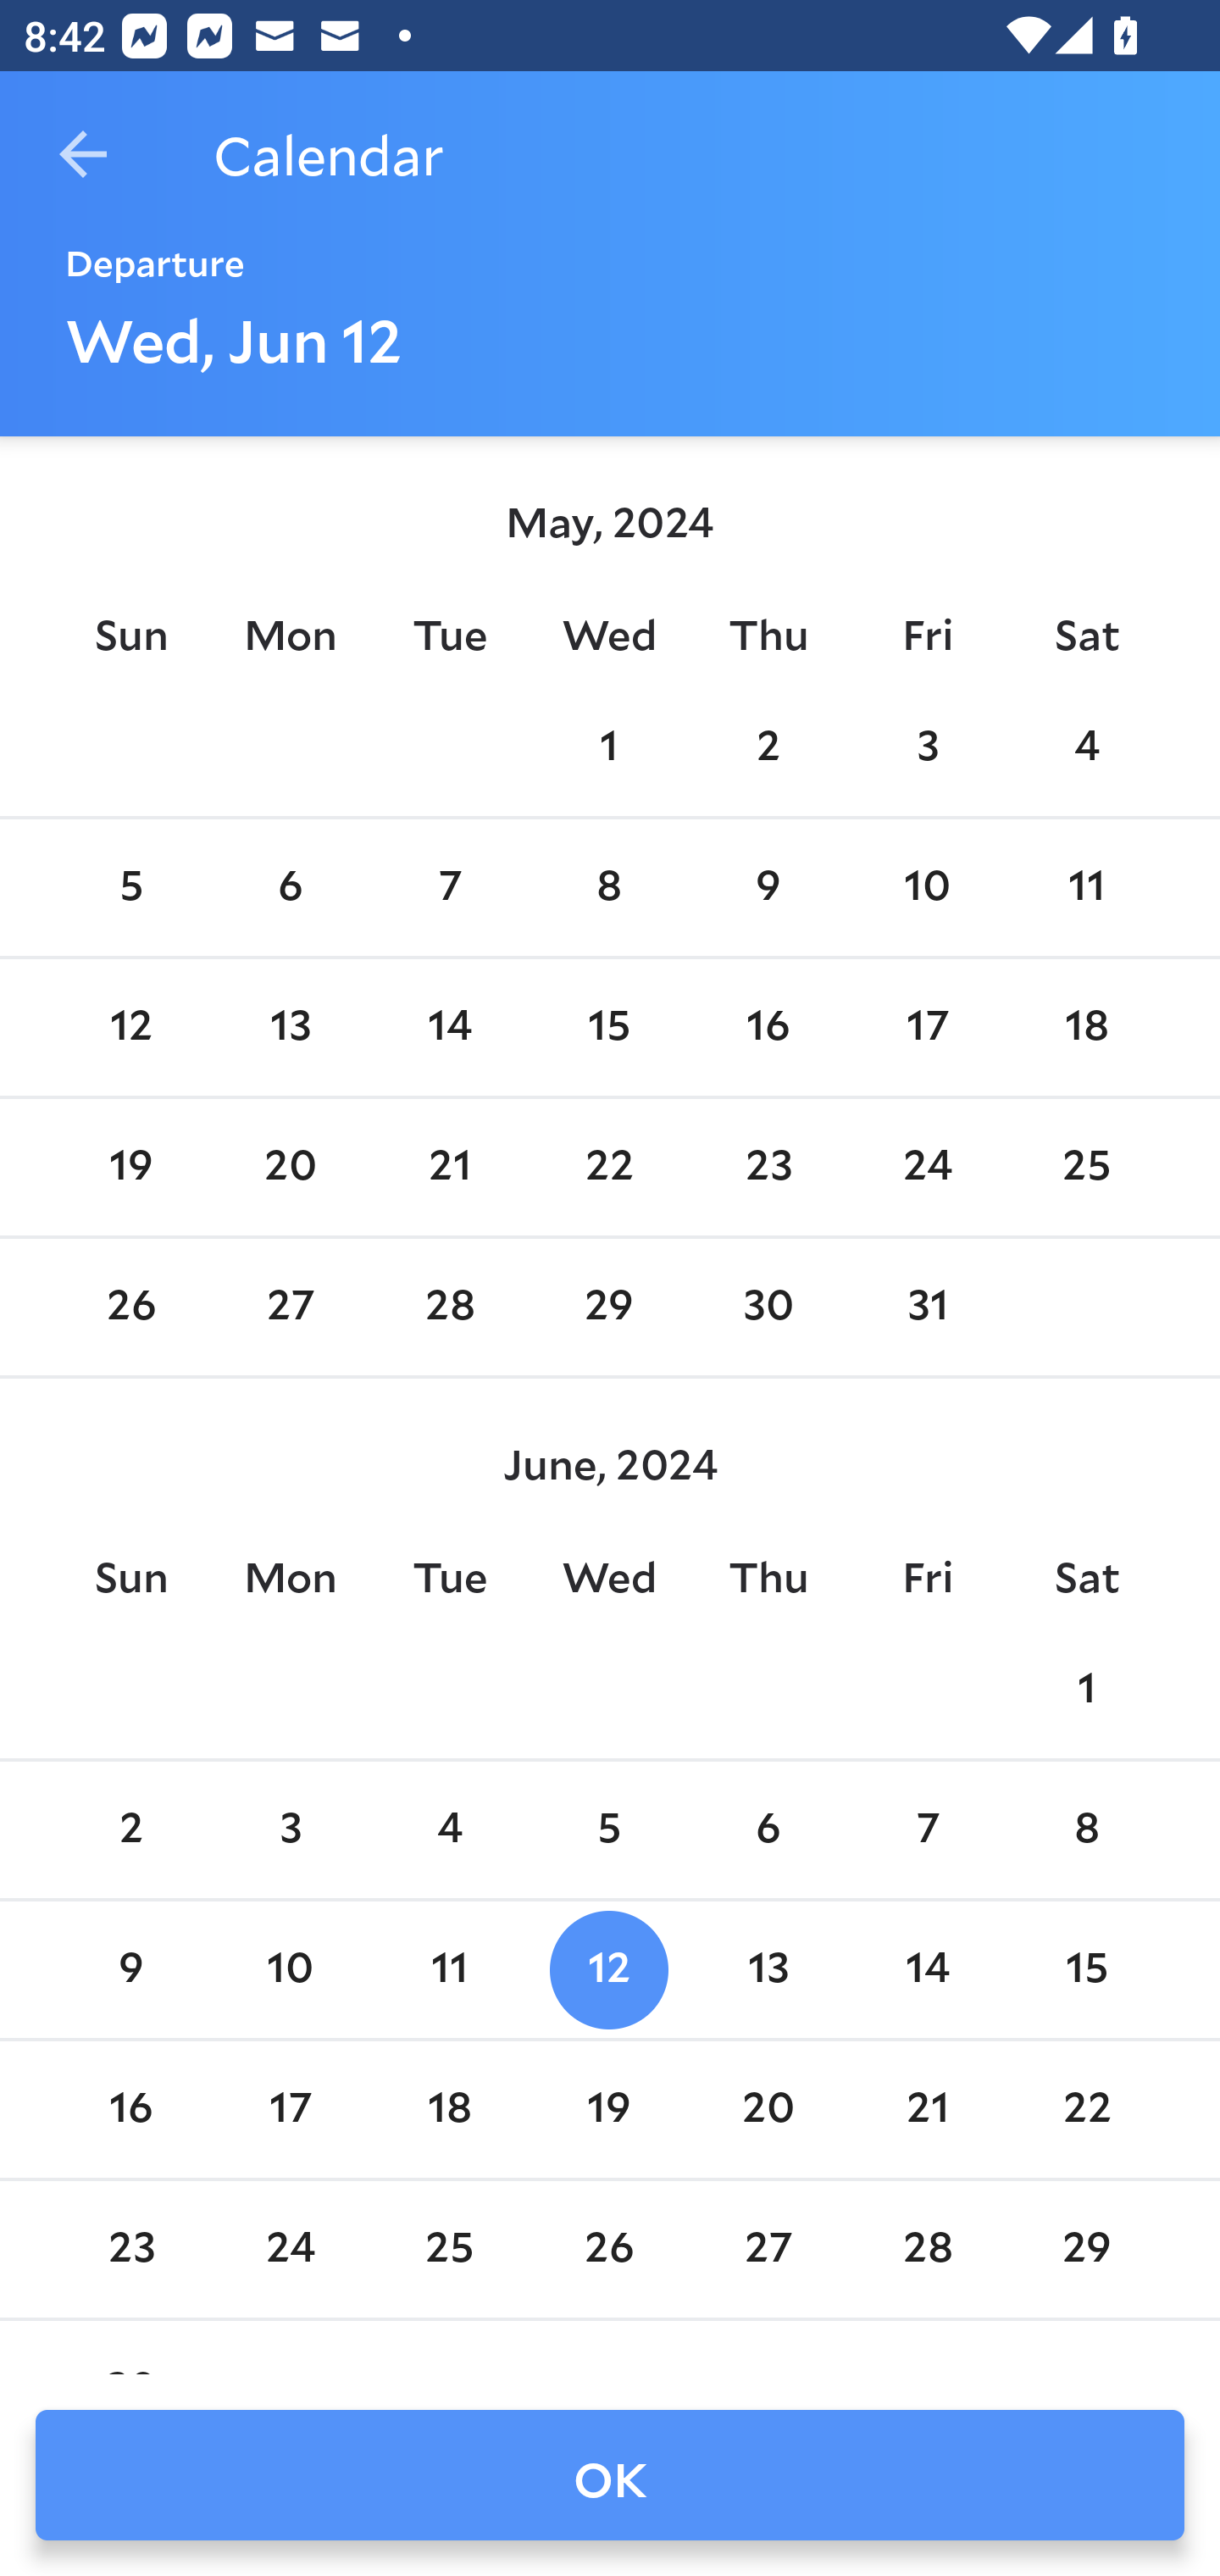 The height and width of the screenshot is (2576, 1220). I want to click on 30, so click(768, 1308).